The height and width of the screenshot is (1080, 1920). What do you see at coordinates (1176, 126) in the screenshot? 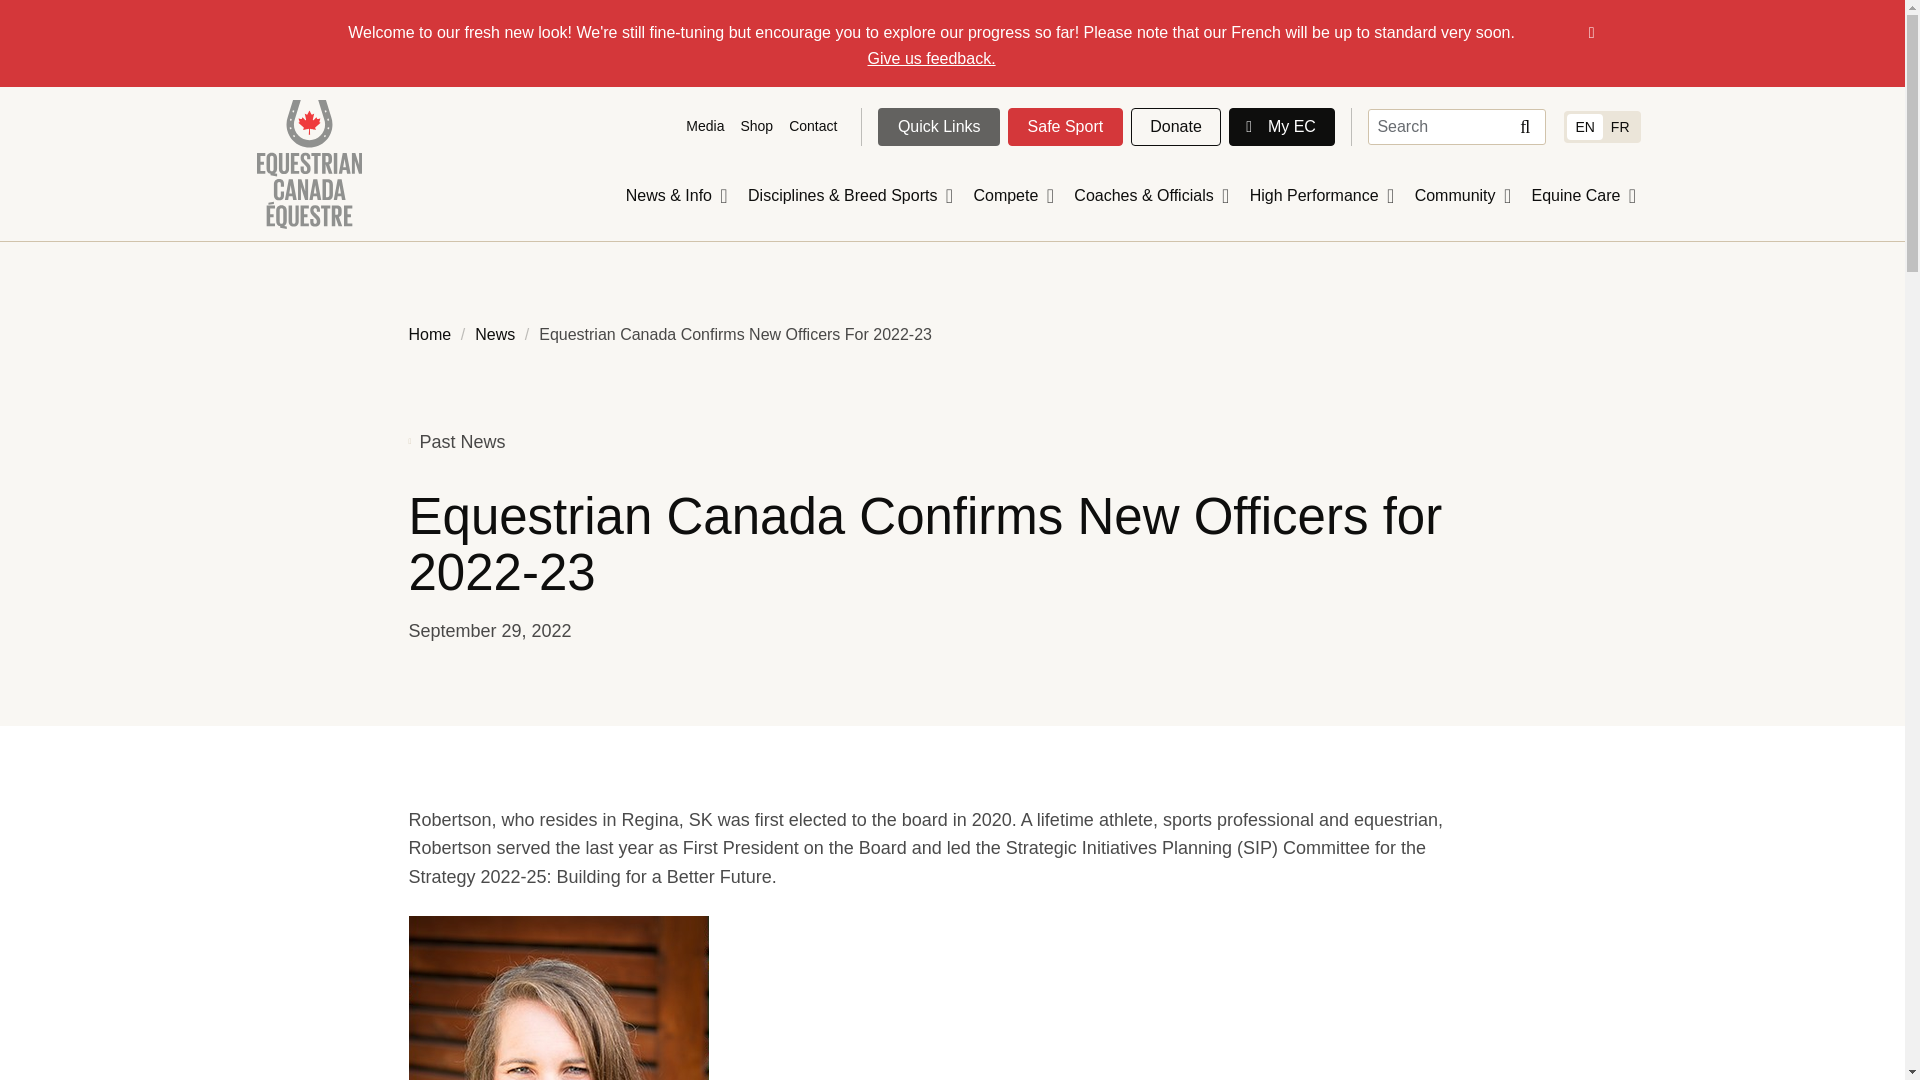
I see `Donate` at bounding box center [1176, 126].